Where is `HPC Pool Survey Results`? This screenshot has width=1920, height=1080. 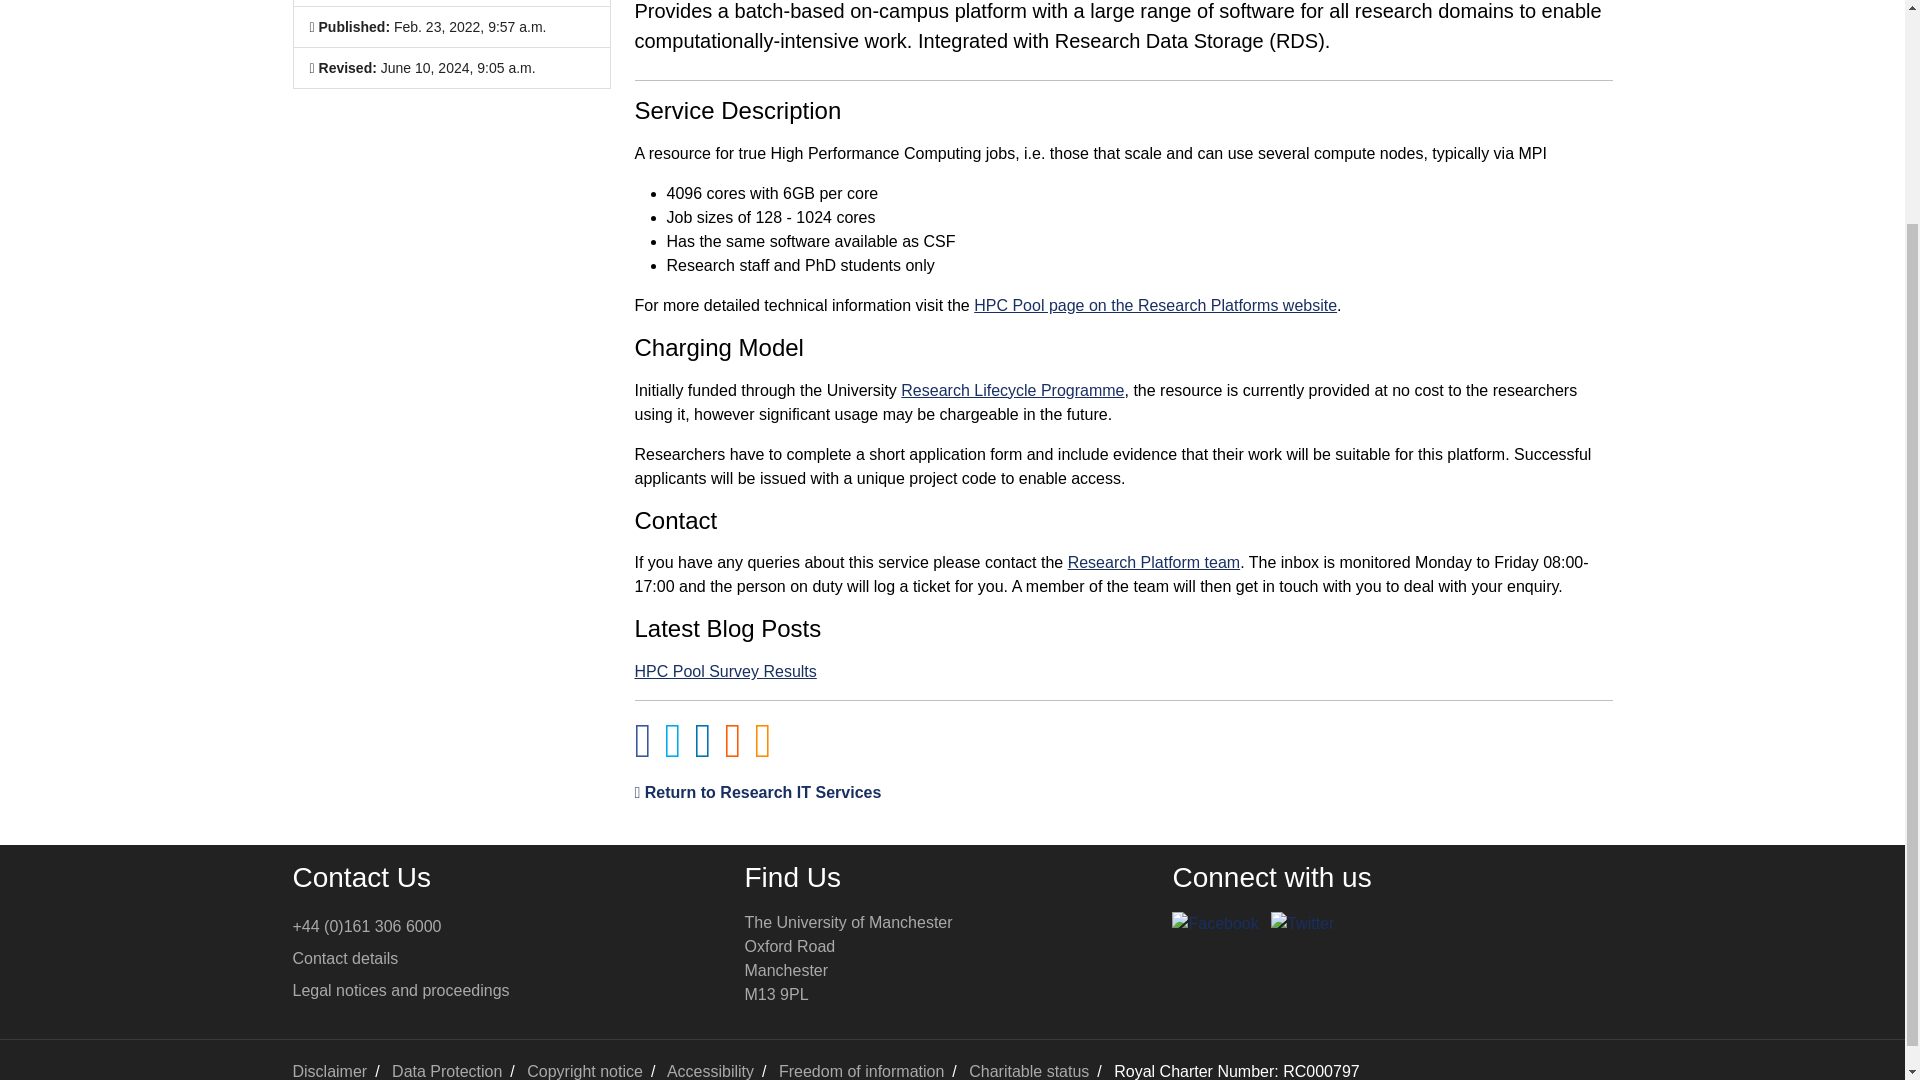 HPC Pool Survey Results is located at coordinates (724, 672).